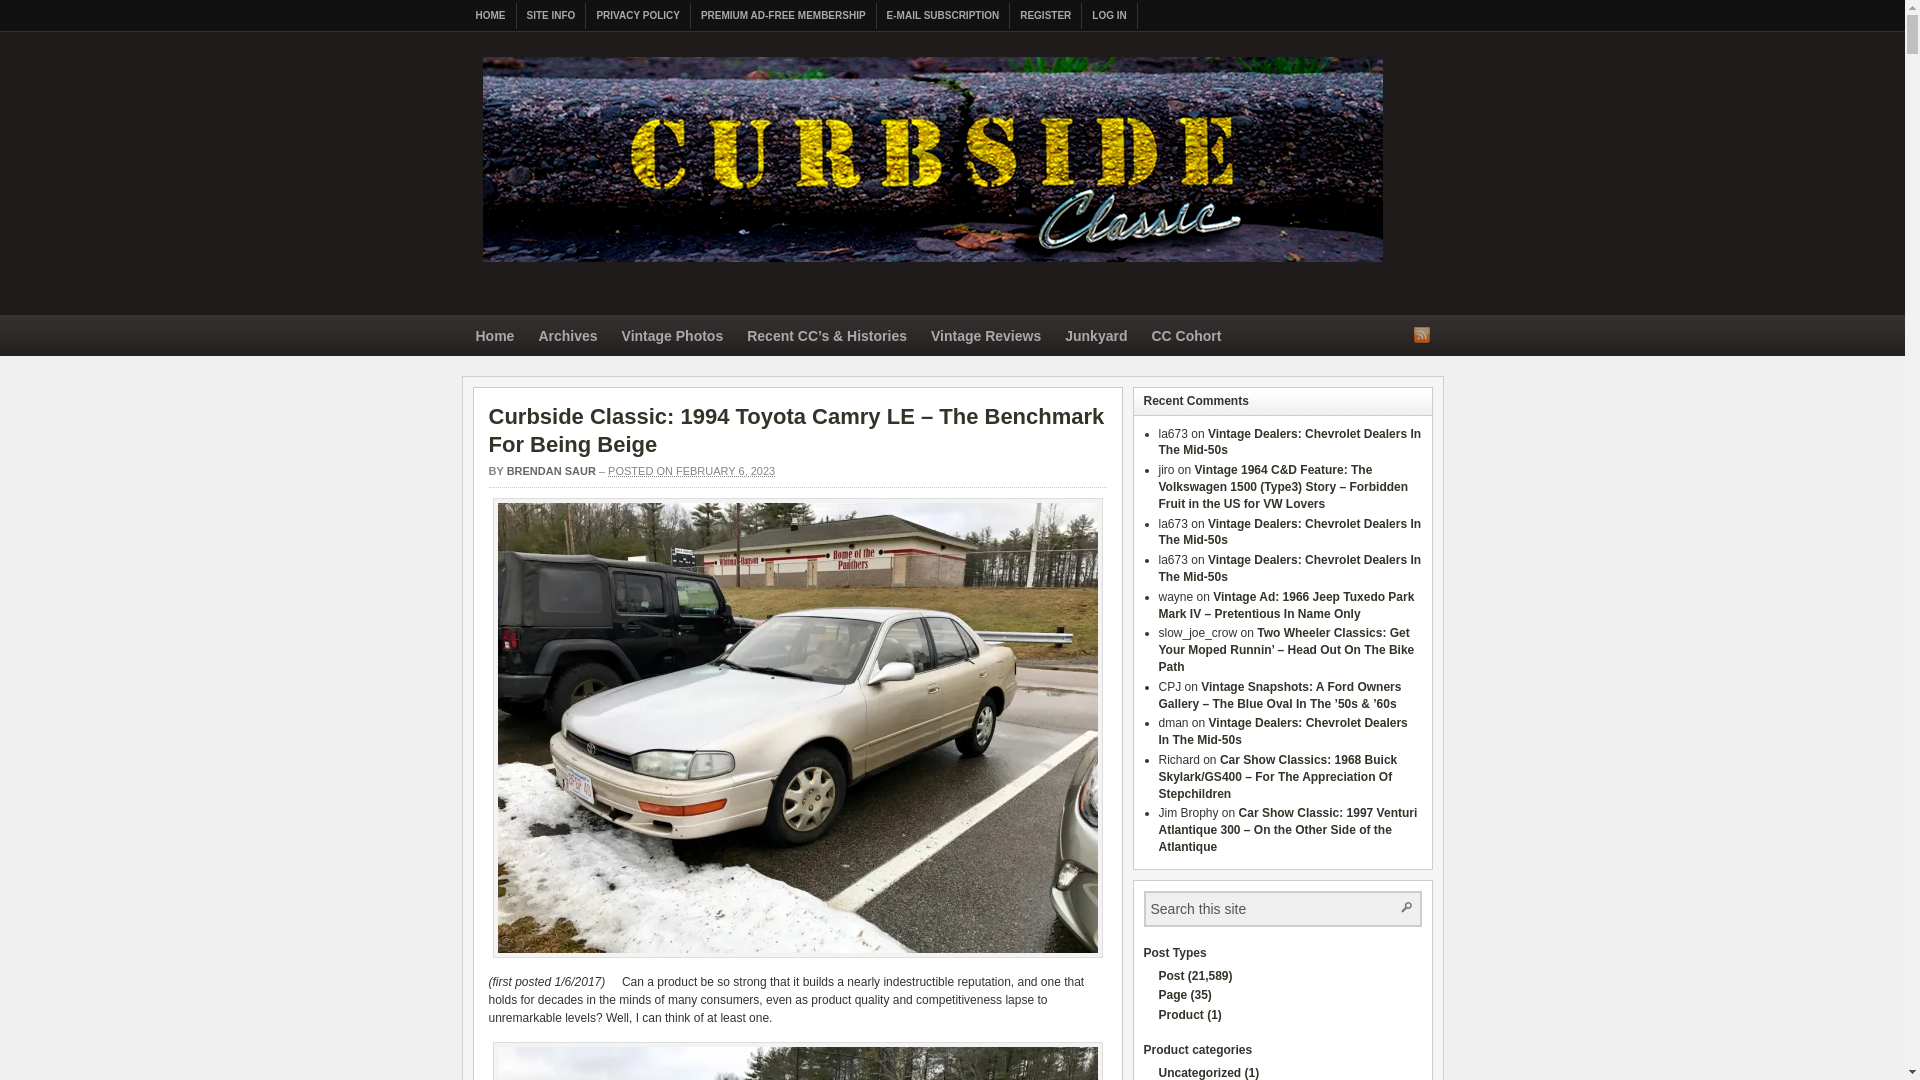 This screenshot has height=1080, width=1920. I want to click on Curbside Classic, so click(932, 268).